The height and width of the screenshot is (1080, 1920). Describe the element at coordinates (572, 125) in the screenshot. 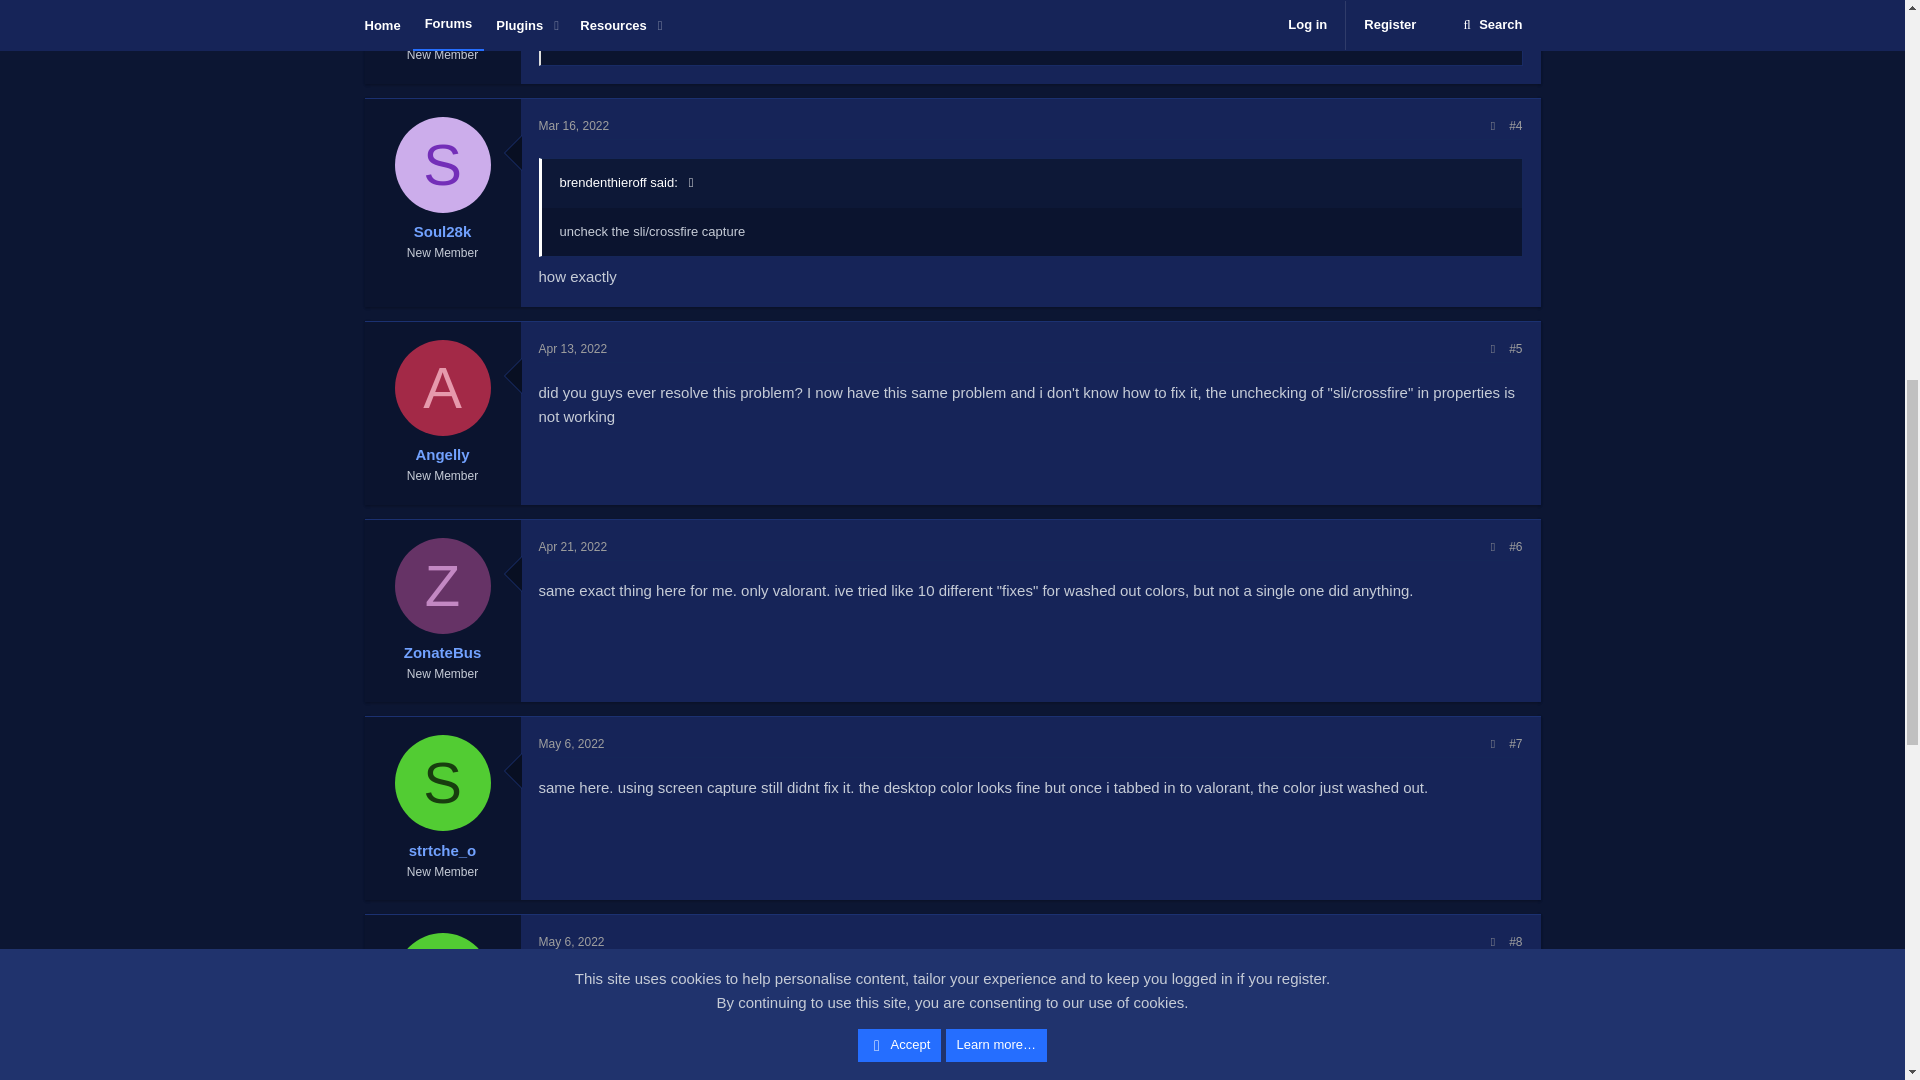

I see `Mar 16, 2022 at 4:05 PM` at that location.